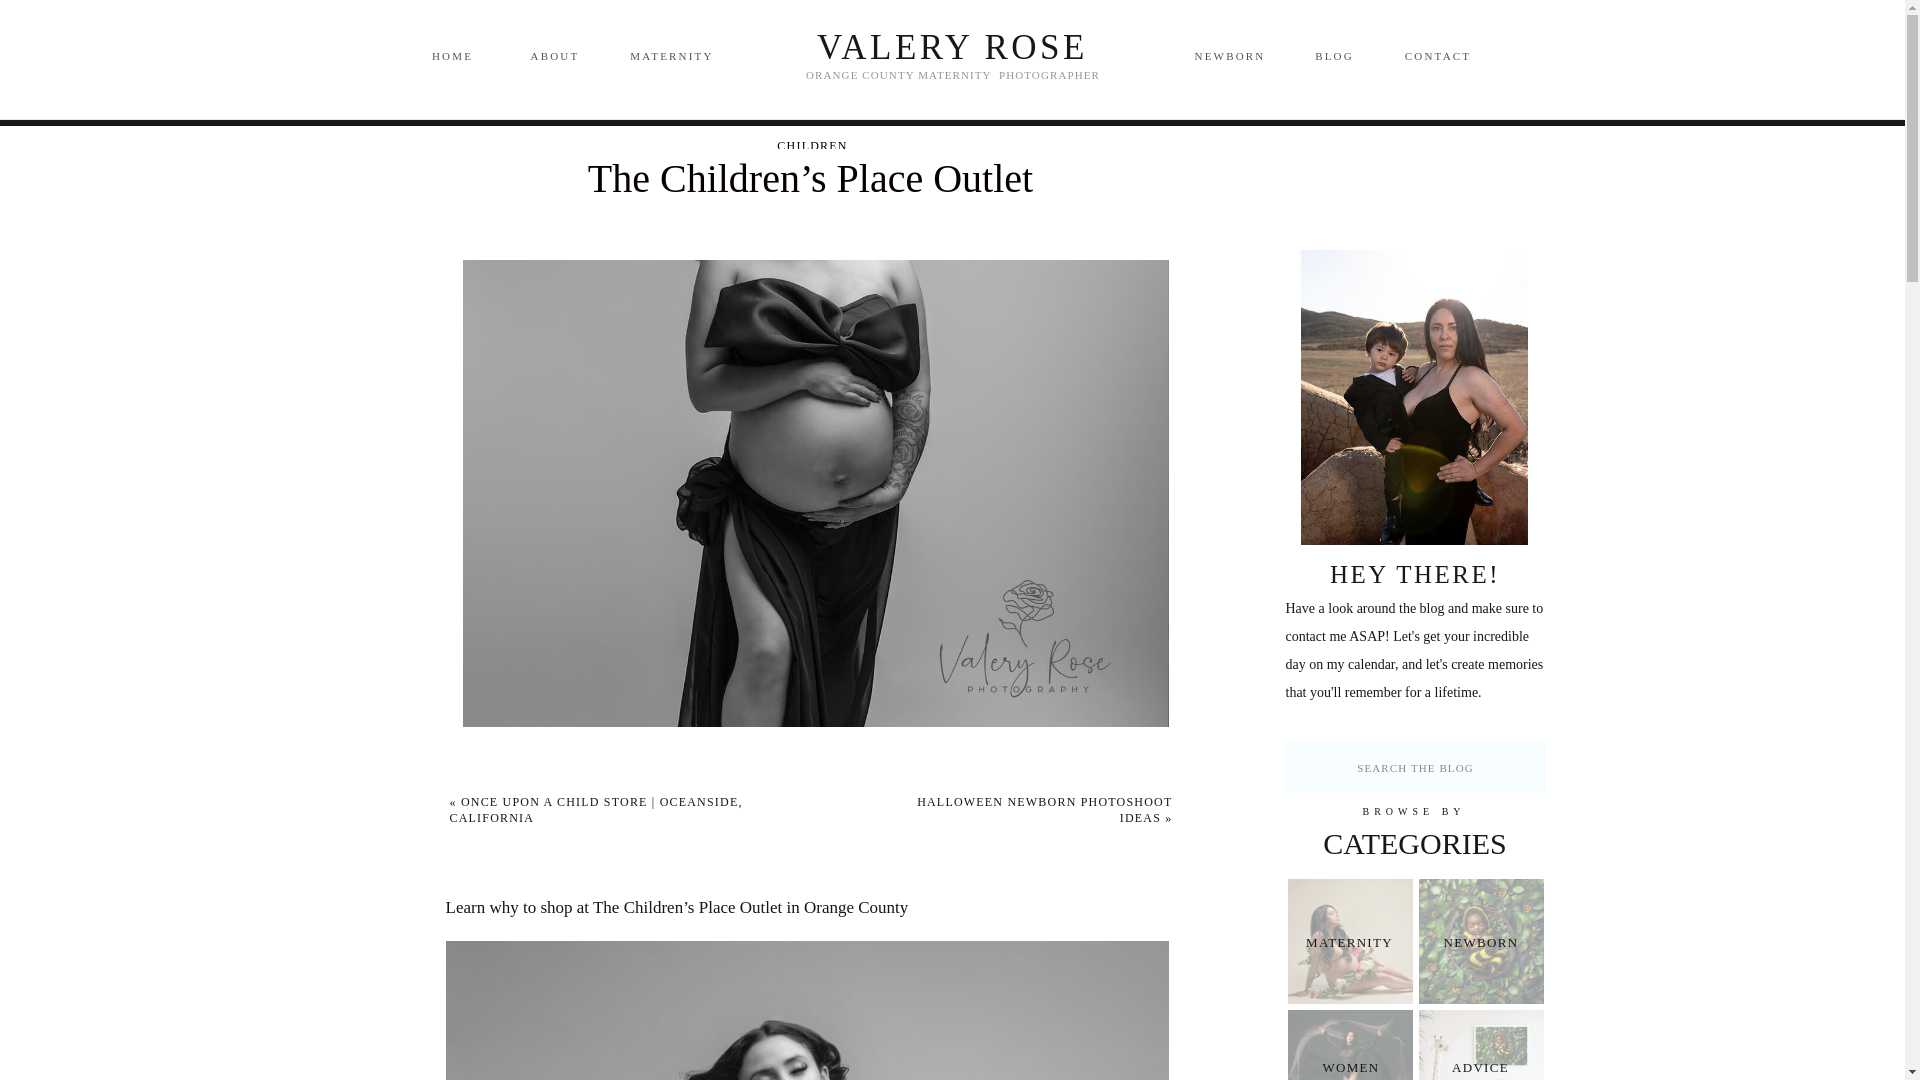 Image resolution: width=1920 pixels, height=1080 pixels. Describe the element at coordinates (1480, 943) in the screenshot. I see `NEWBORN` at that location.